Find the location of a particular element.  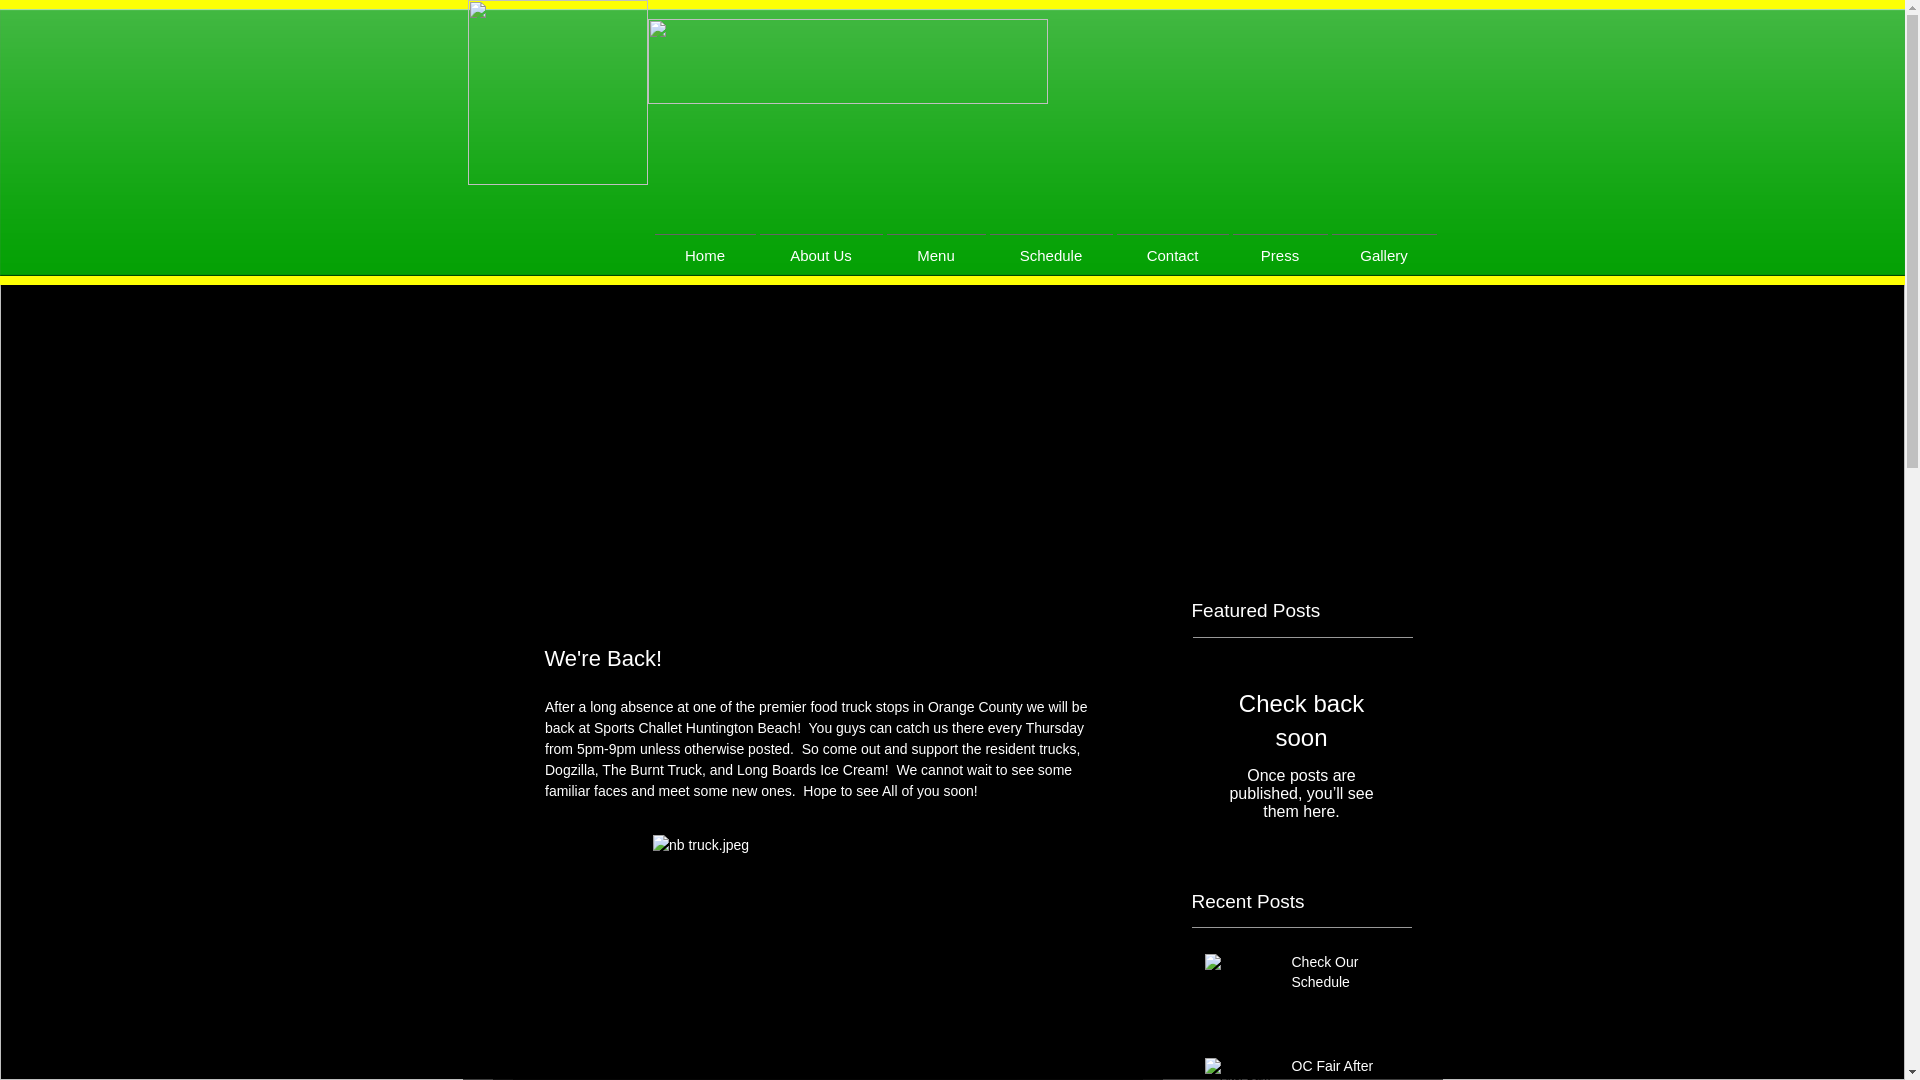

Menu is located at coordinates (934, 246).